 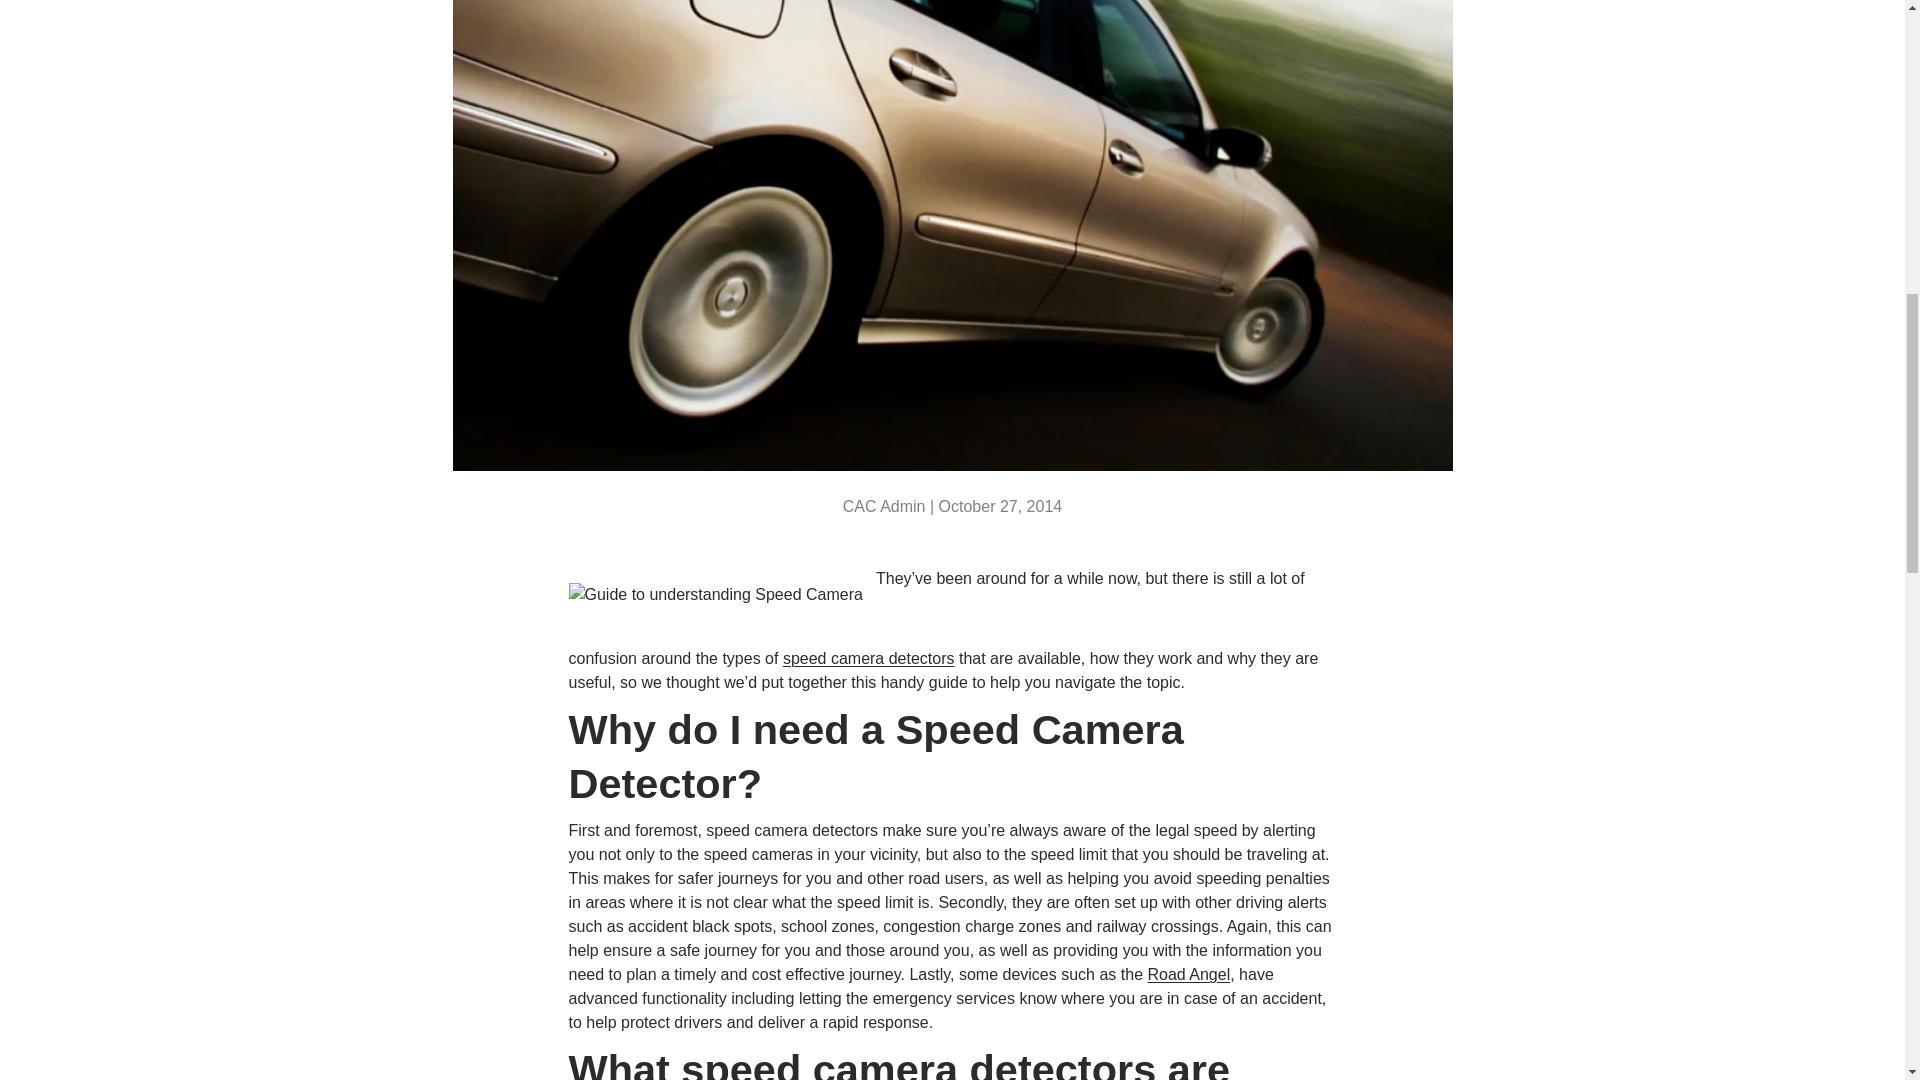 I want to click on Road Angel, so click(x=1188, y=974).